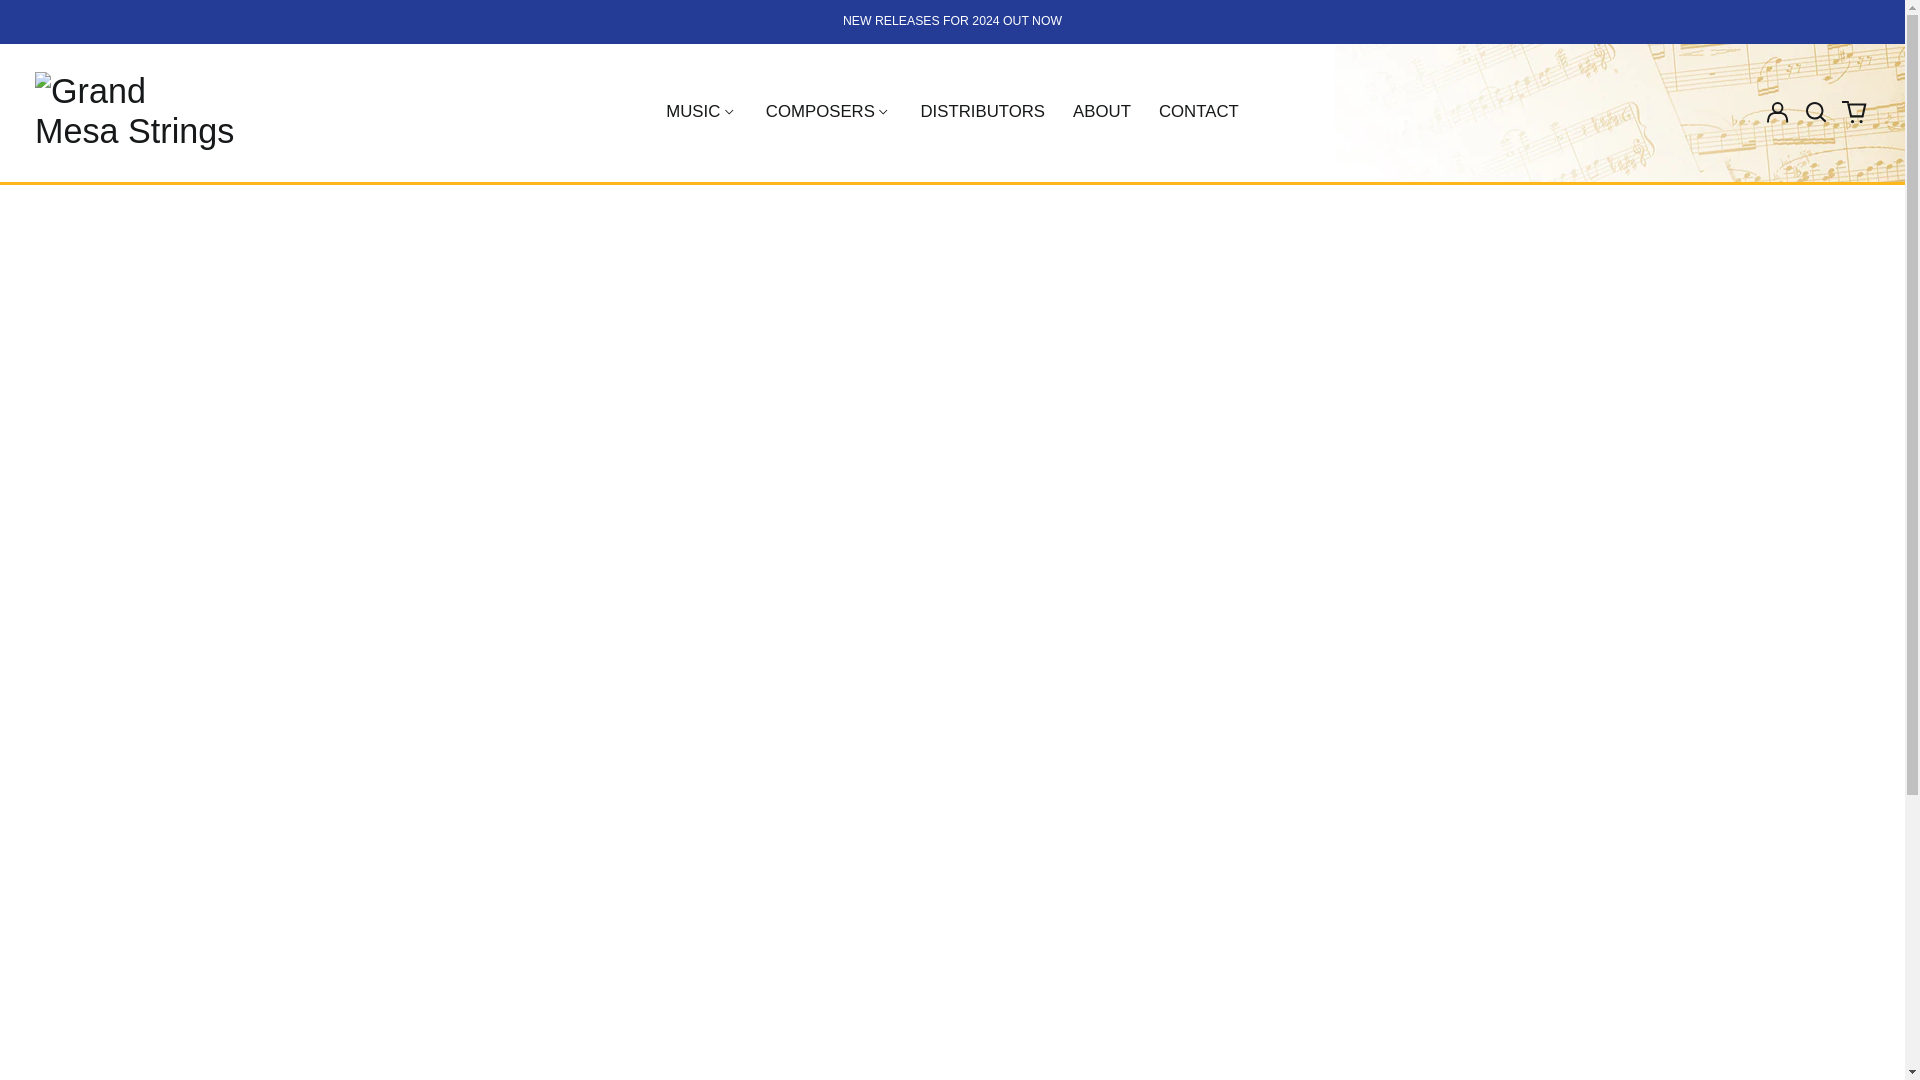 Image resolution: width=1920 pixels, height=1080 pixels. What do you see at coordinates (1816, 112) in the screenshot?
I see `Search our site` at bounding box center [1816, 112].